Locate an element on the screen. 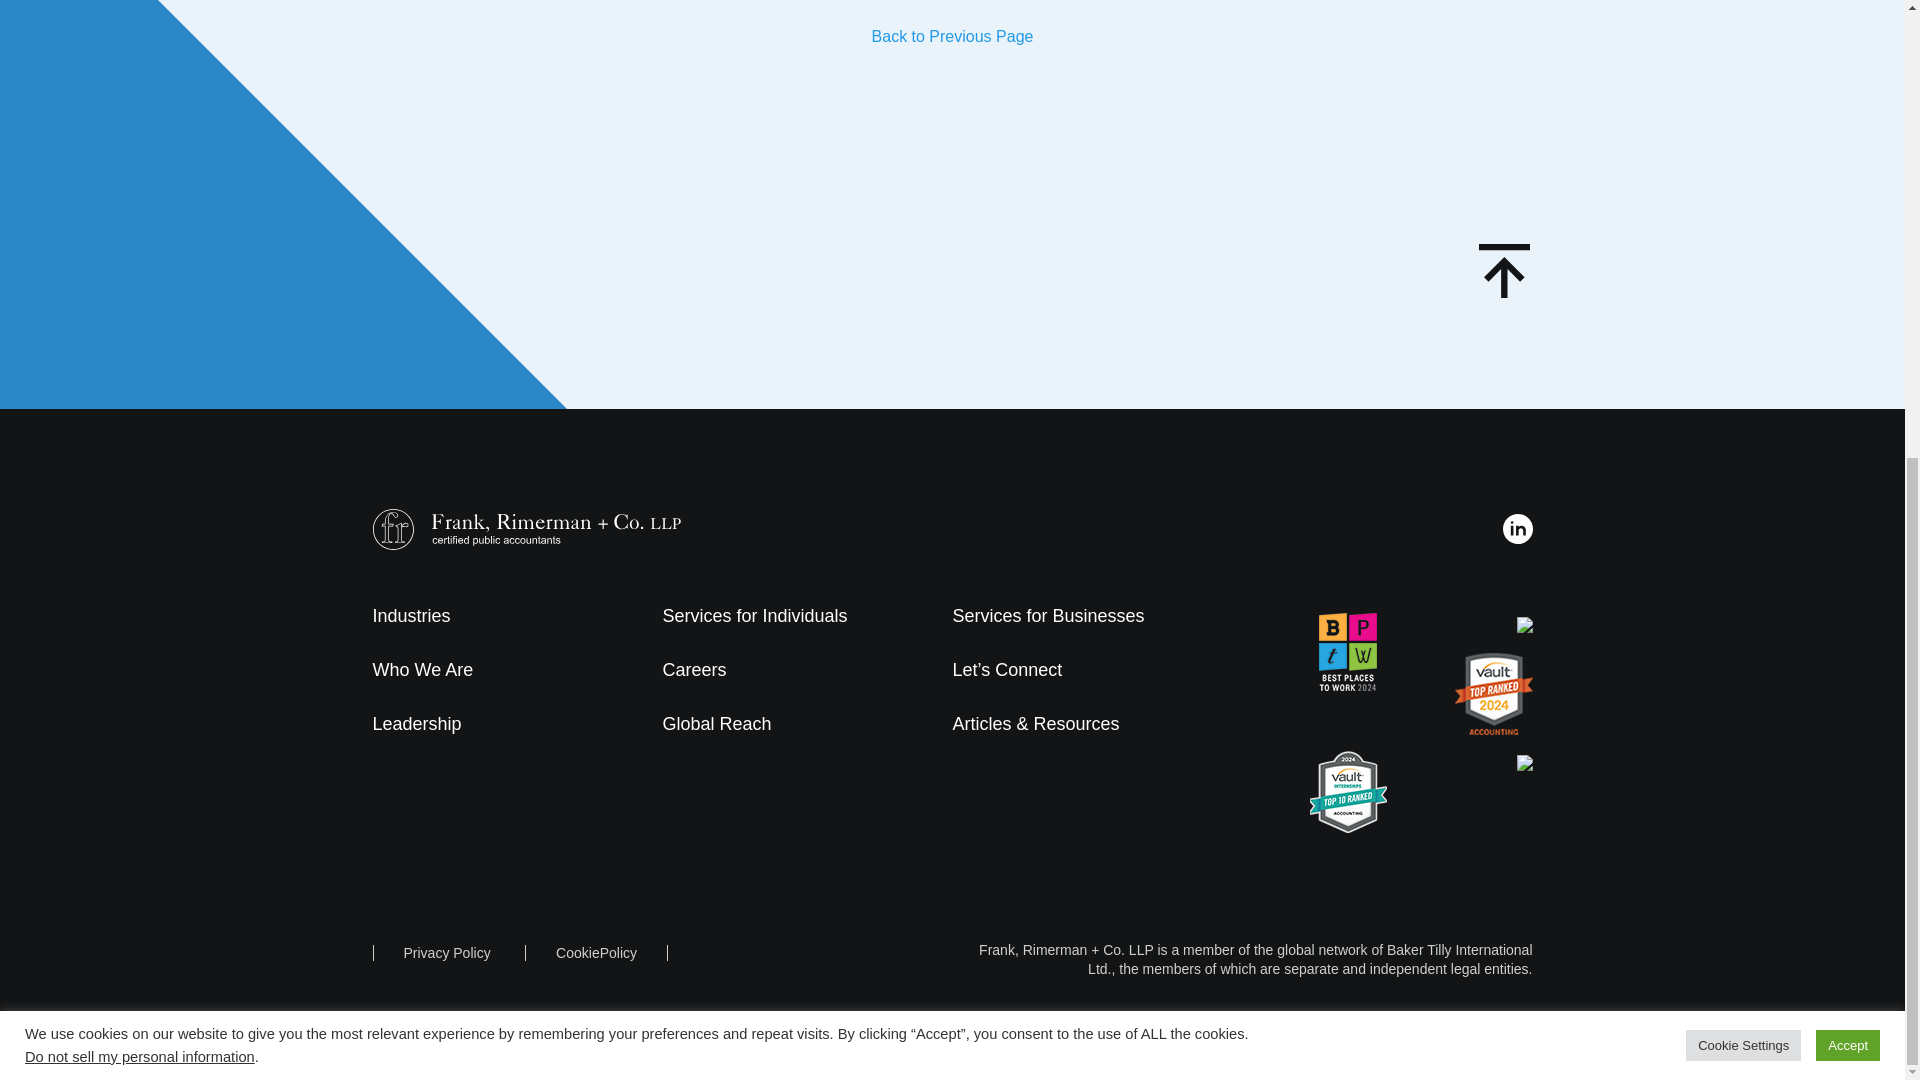 Image resolution: width=1920 pixels, height=1080 pixels. Privacy Policy is located at coordinates (447, 953).